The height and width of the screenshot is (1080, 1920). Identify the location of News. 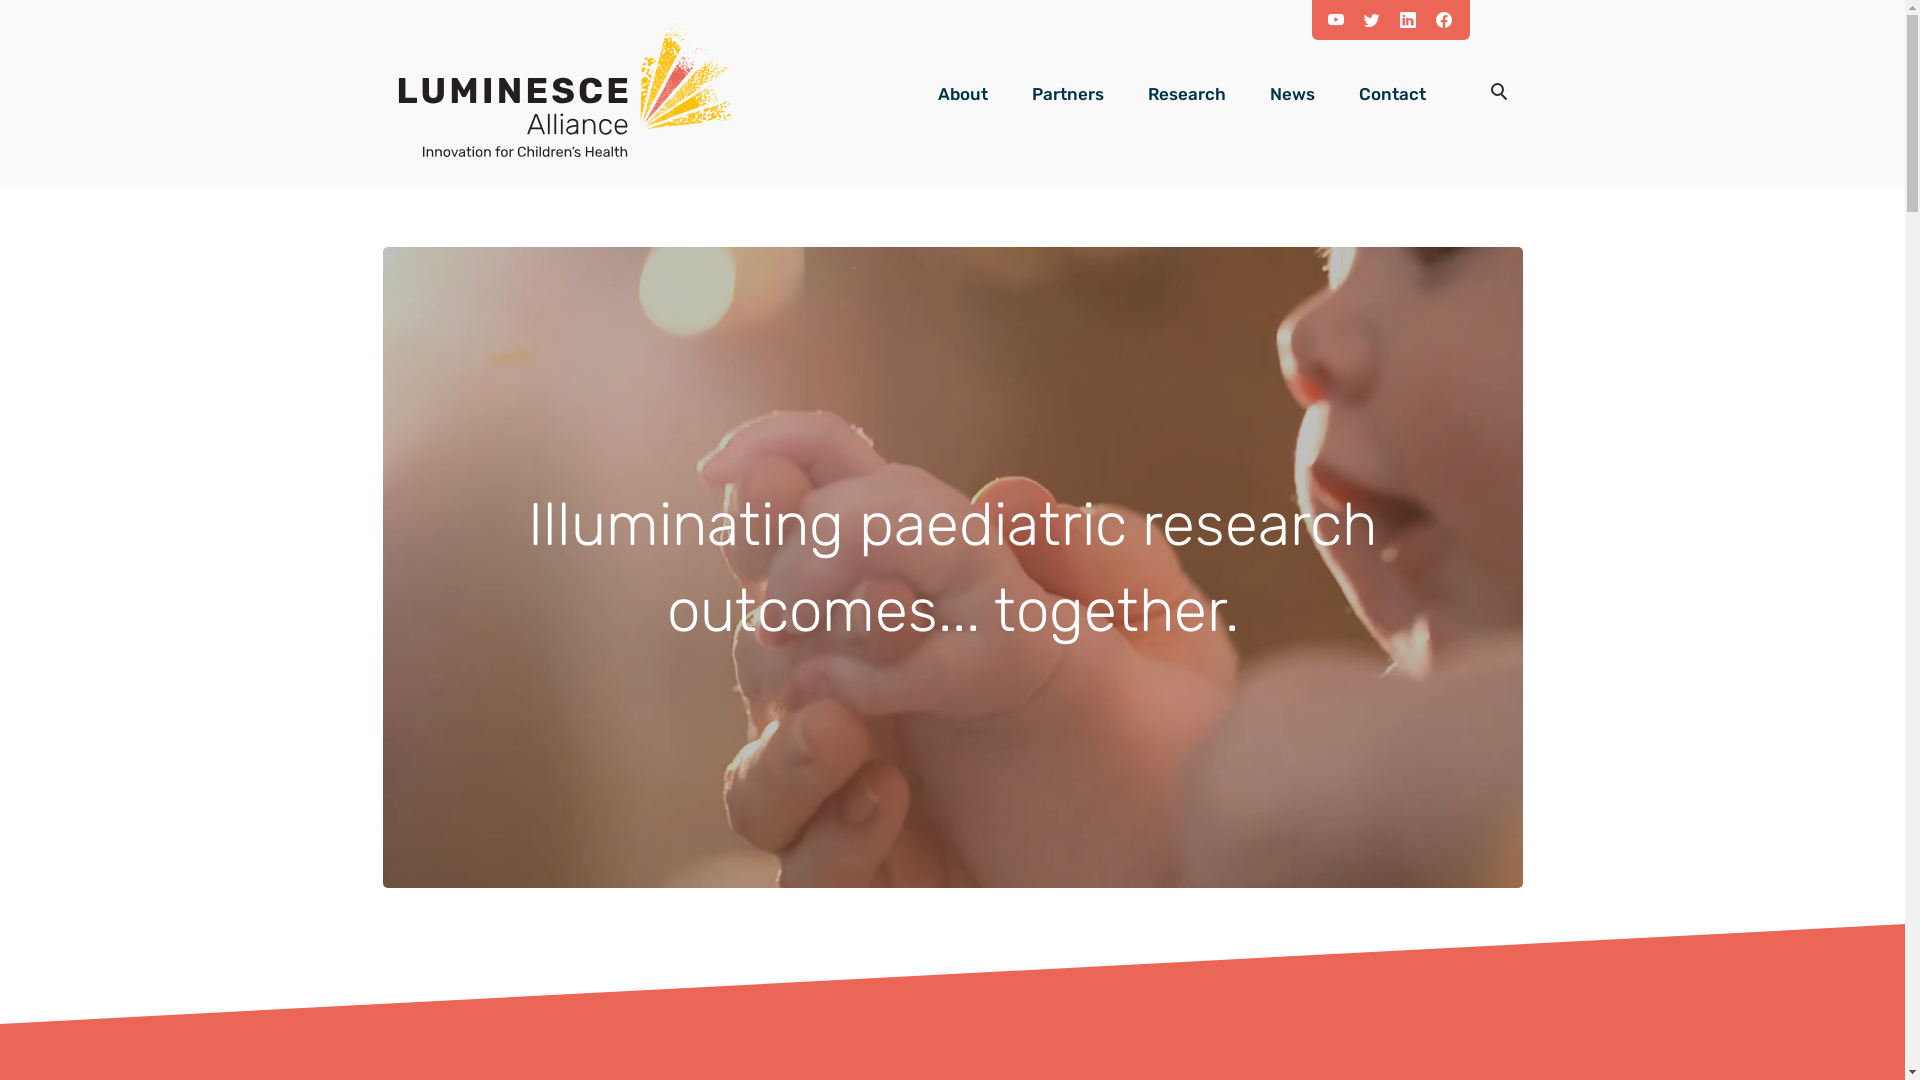
(1292, 93).